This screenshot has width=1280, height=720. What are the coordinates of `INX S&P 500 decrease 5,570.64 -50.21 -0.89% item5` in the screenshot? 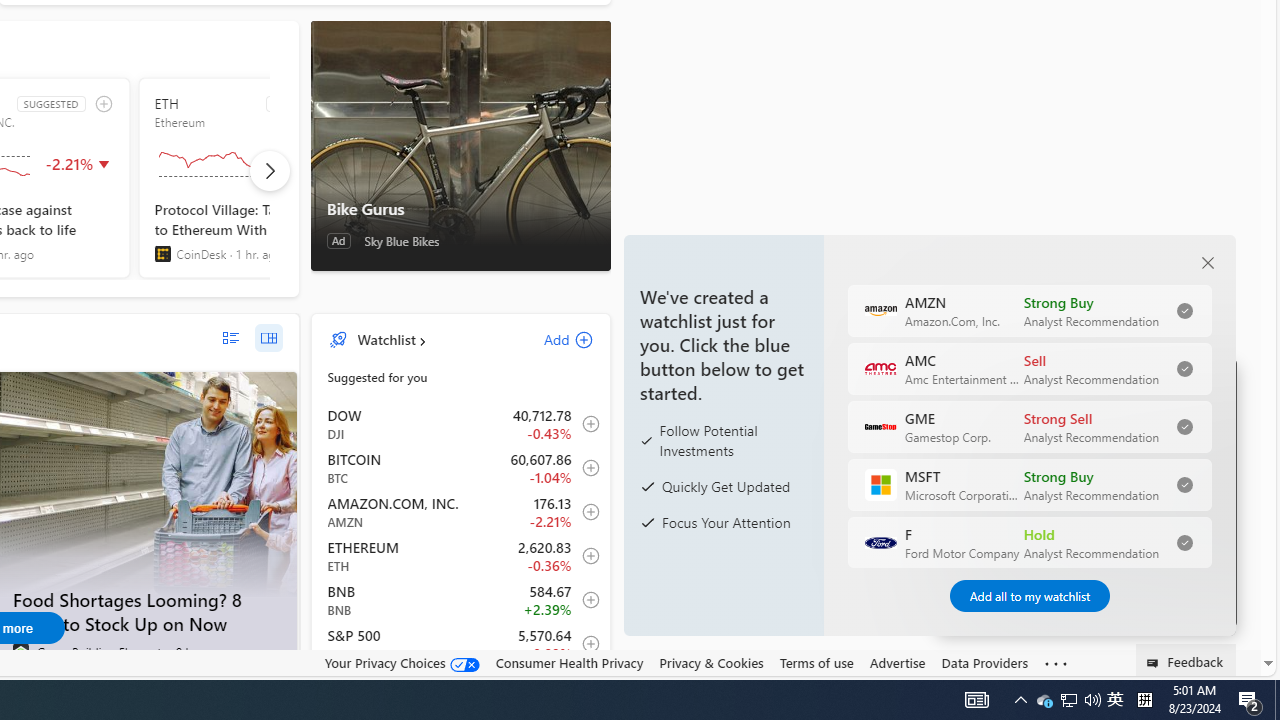 It's located at (461, 644).